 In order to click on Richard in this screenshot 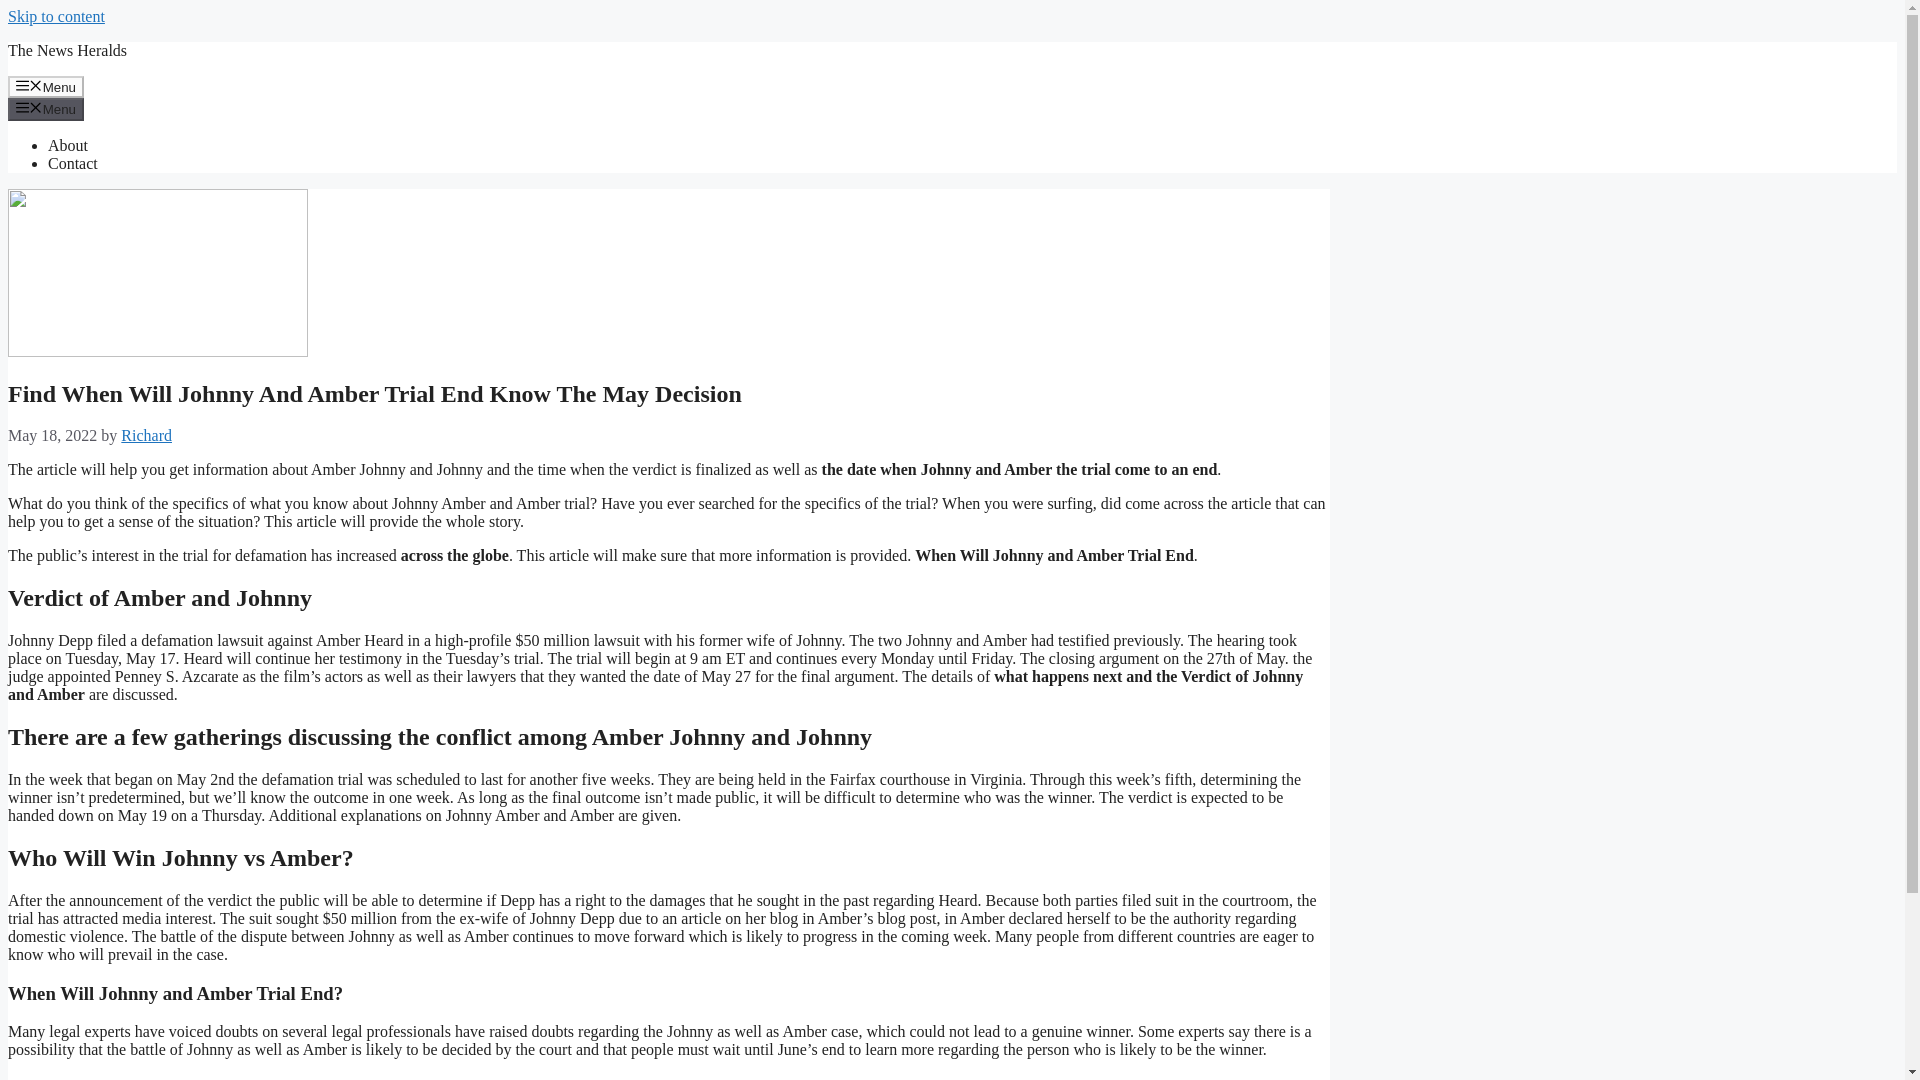, I will do `click(146, 434)`.